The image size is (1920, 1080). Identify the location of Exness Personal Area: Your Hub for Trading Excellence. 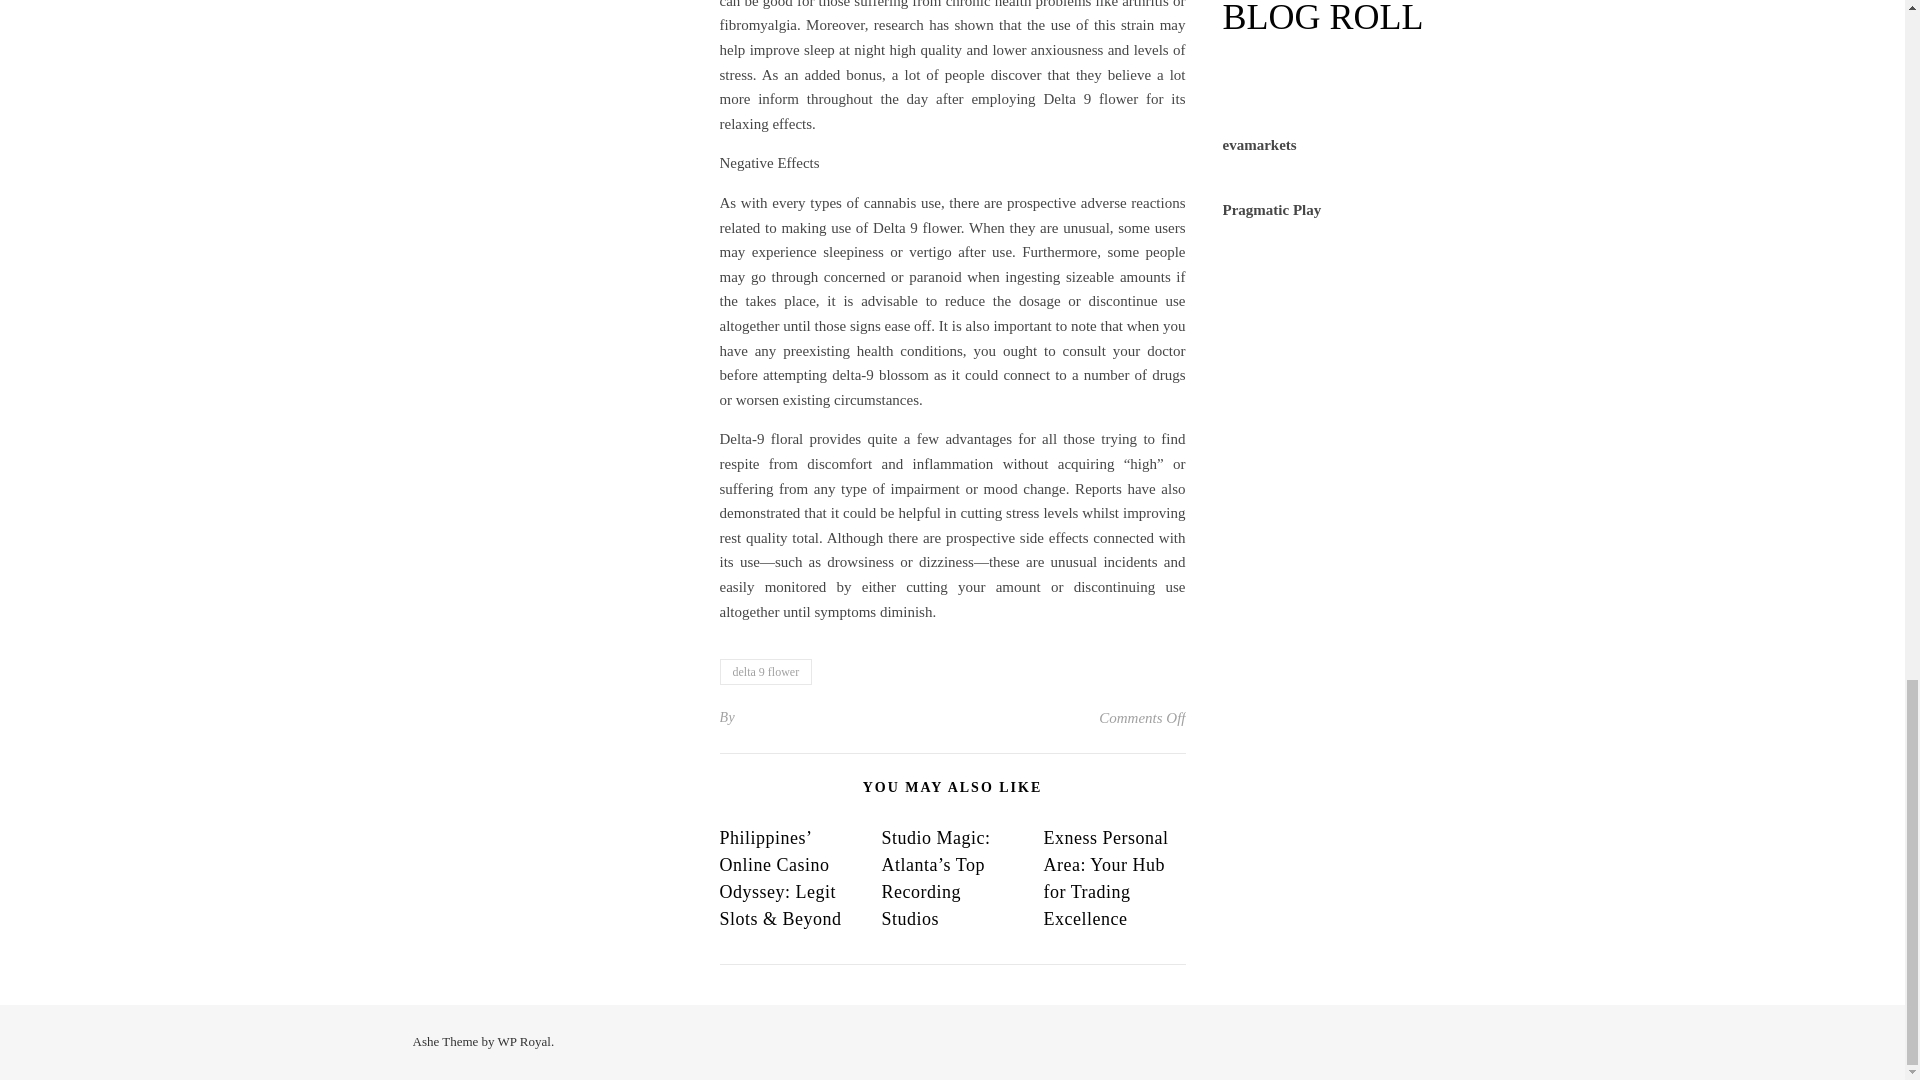
(1104, 878).